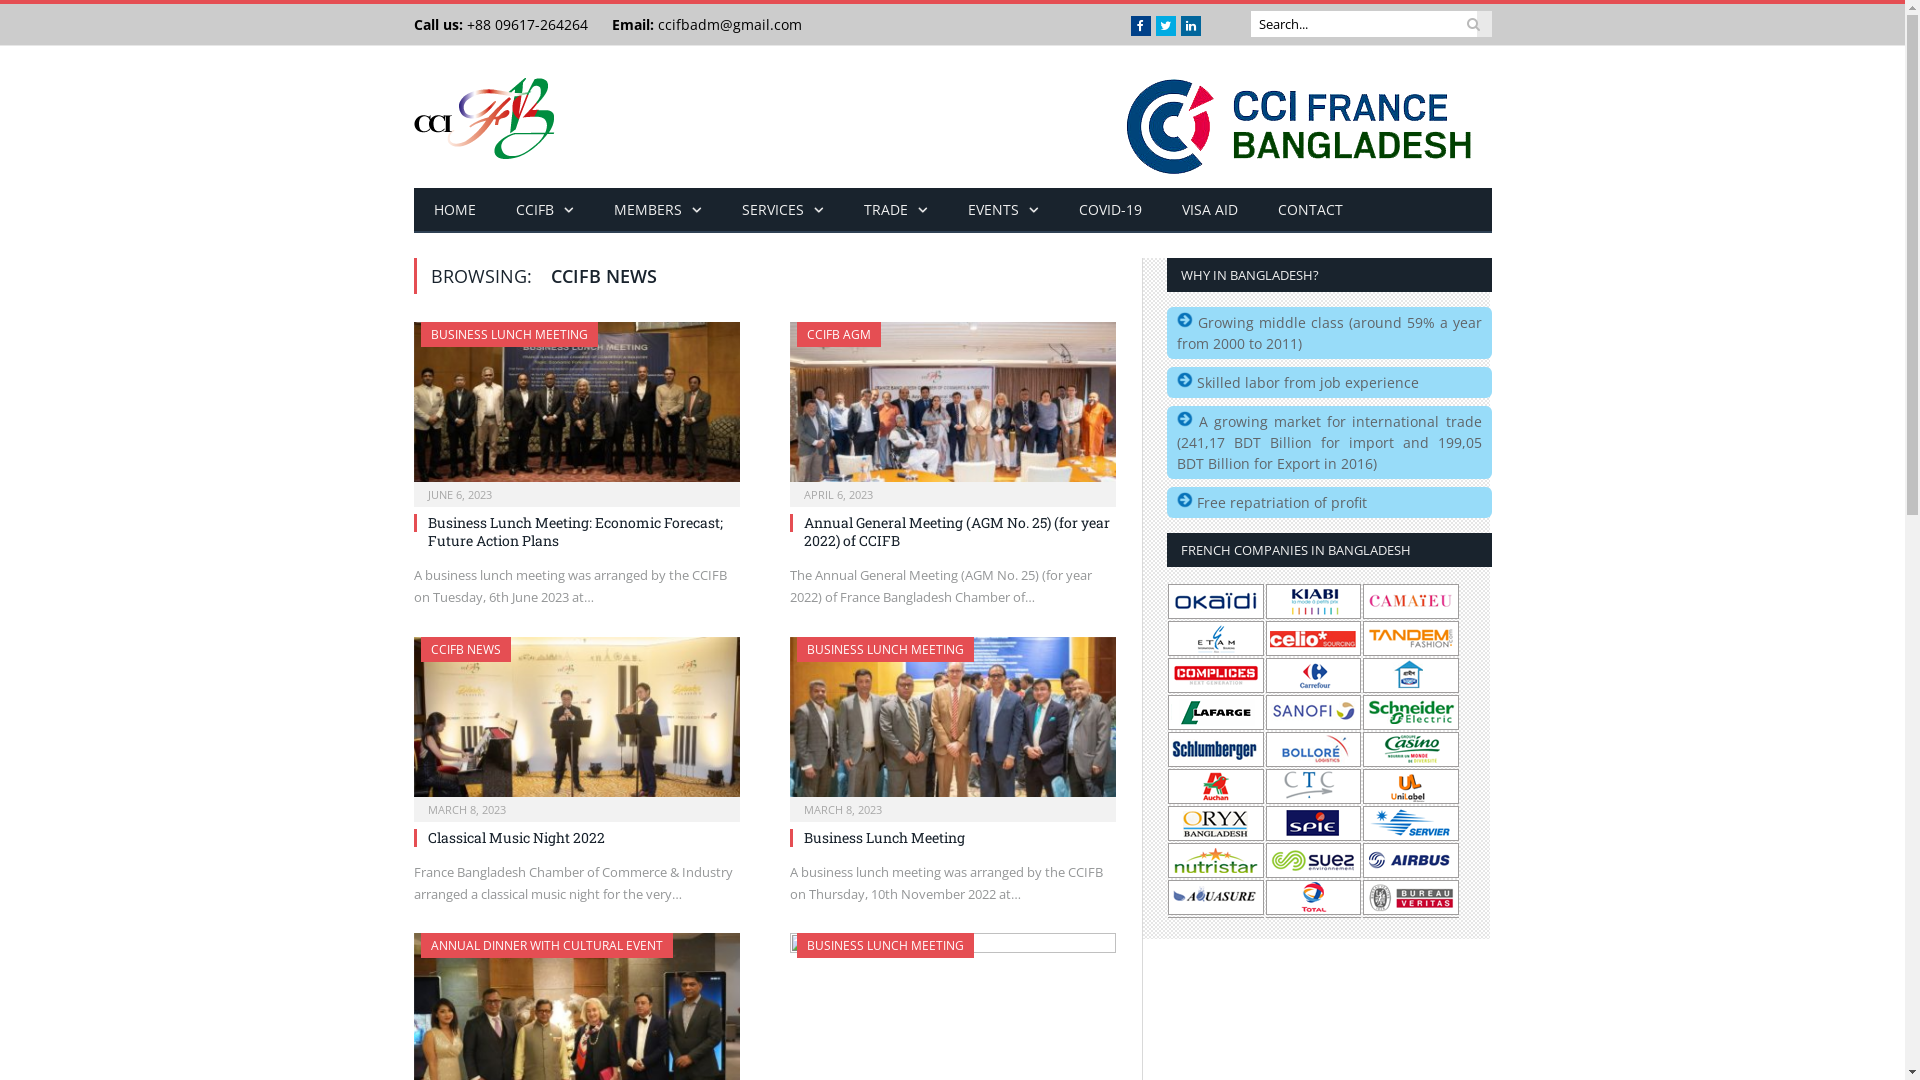  I want to click on HOME, so click(455, 210).